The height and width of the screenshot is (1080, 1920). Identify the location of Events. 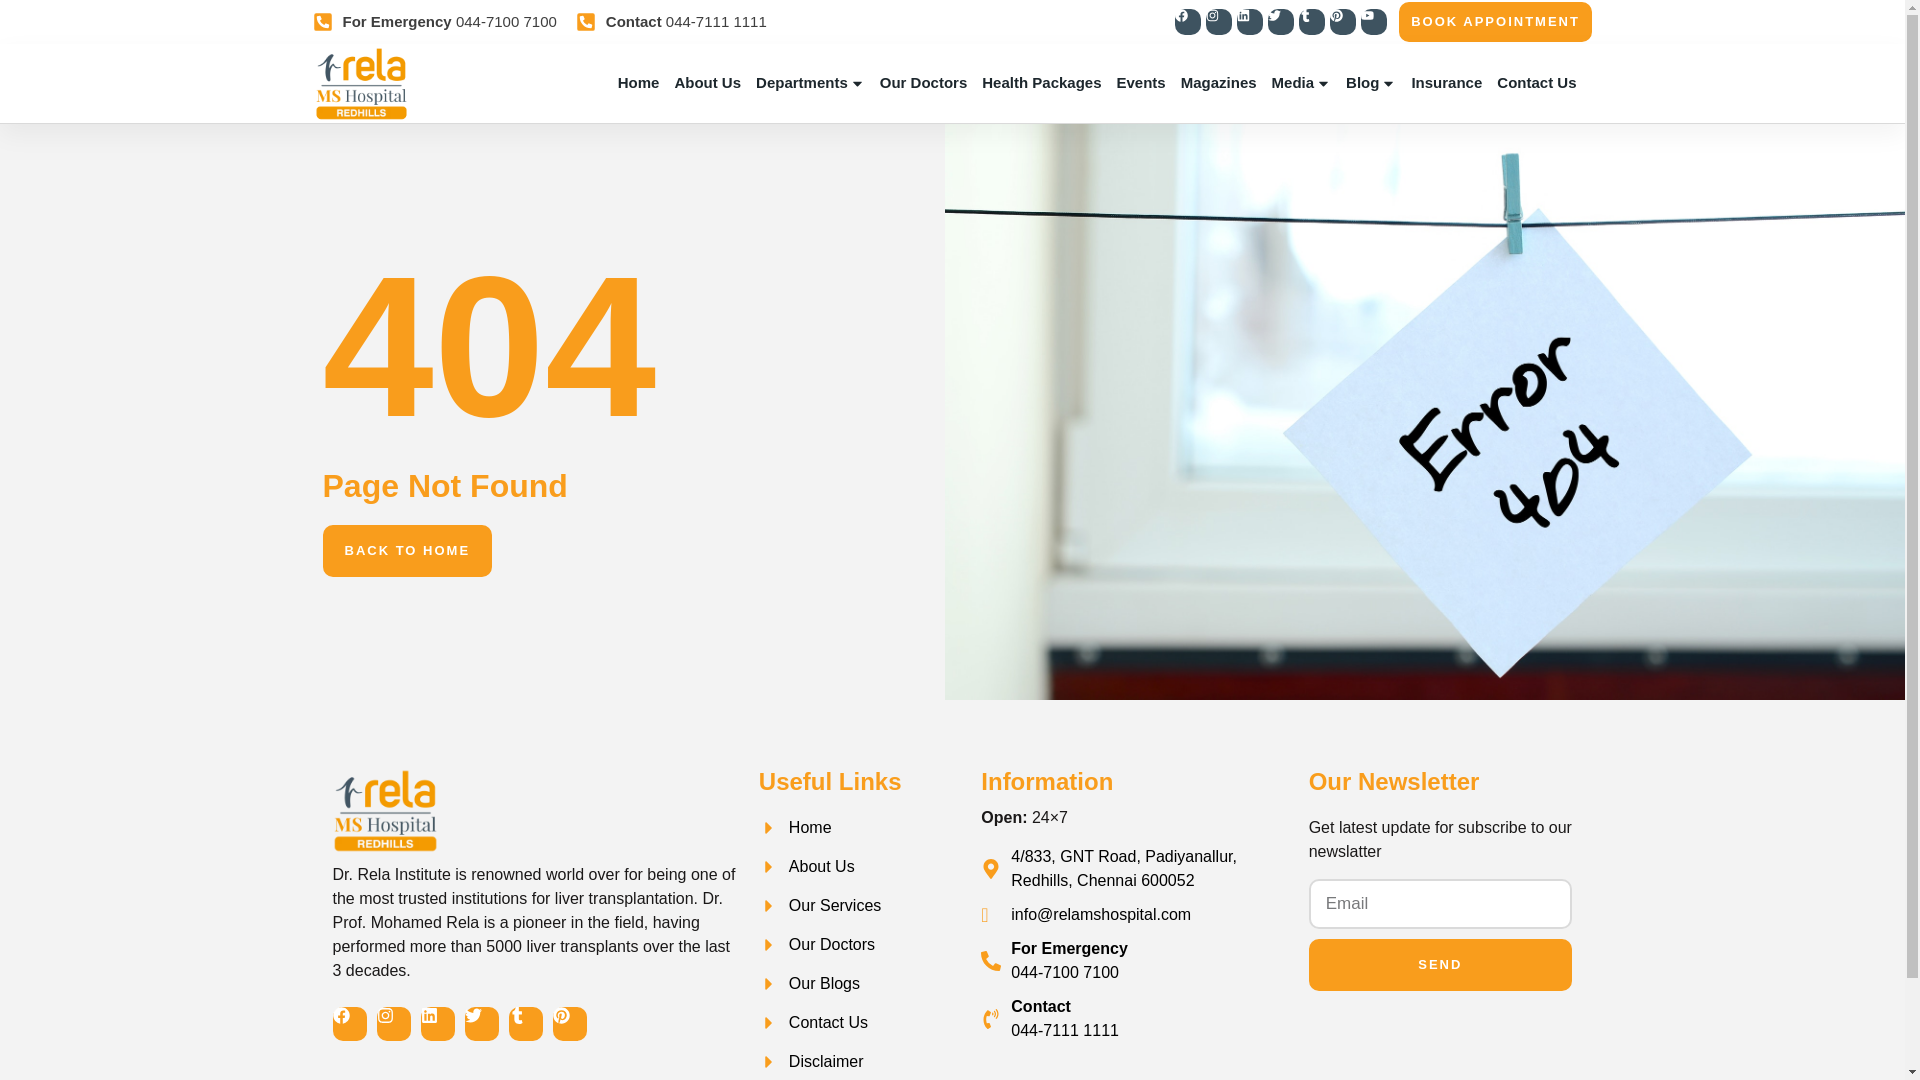
(1141, 83).